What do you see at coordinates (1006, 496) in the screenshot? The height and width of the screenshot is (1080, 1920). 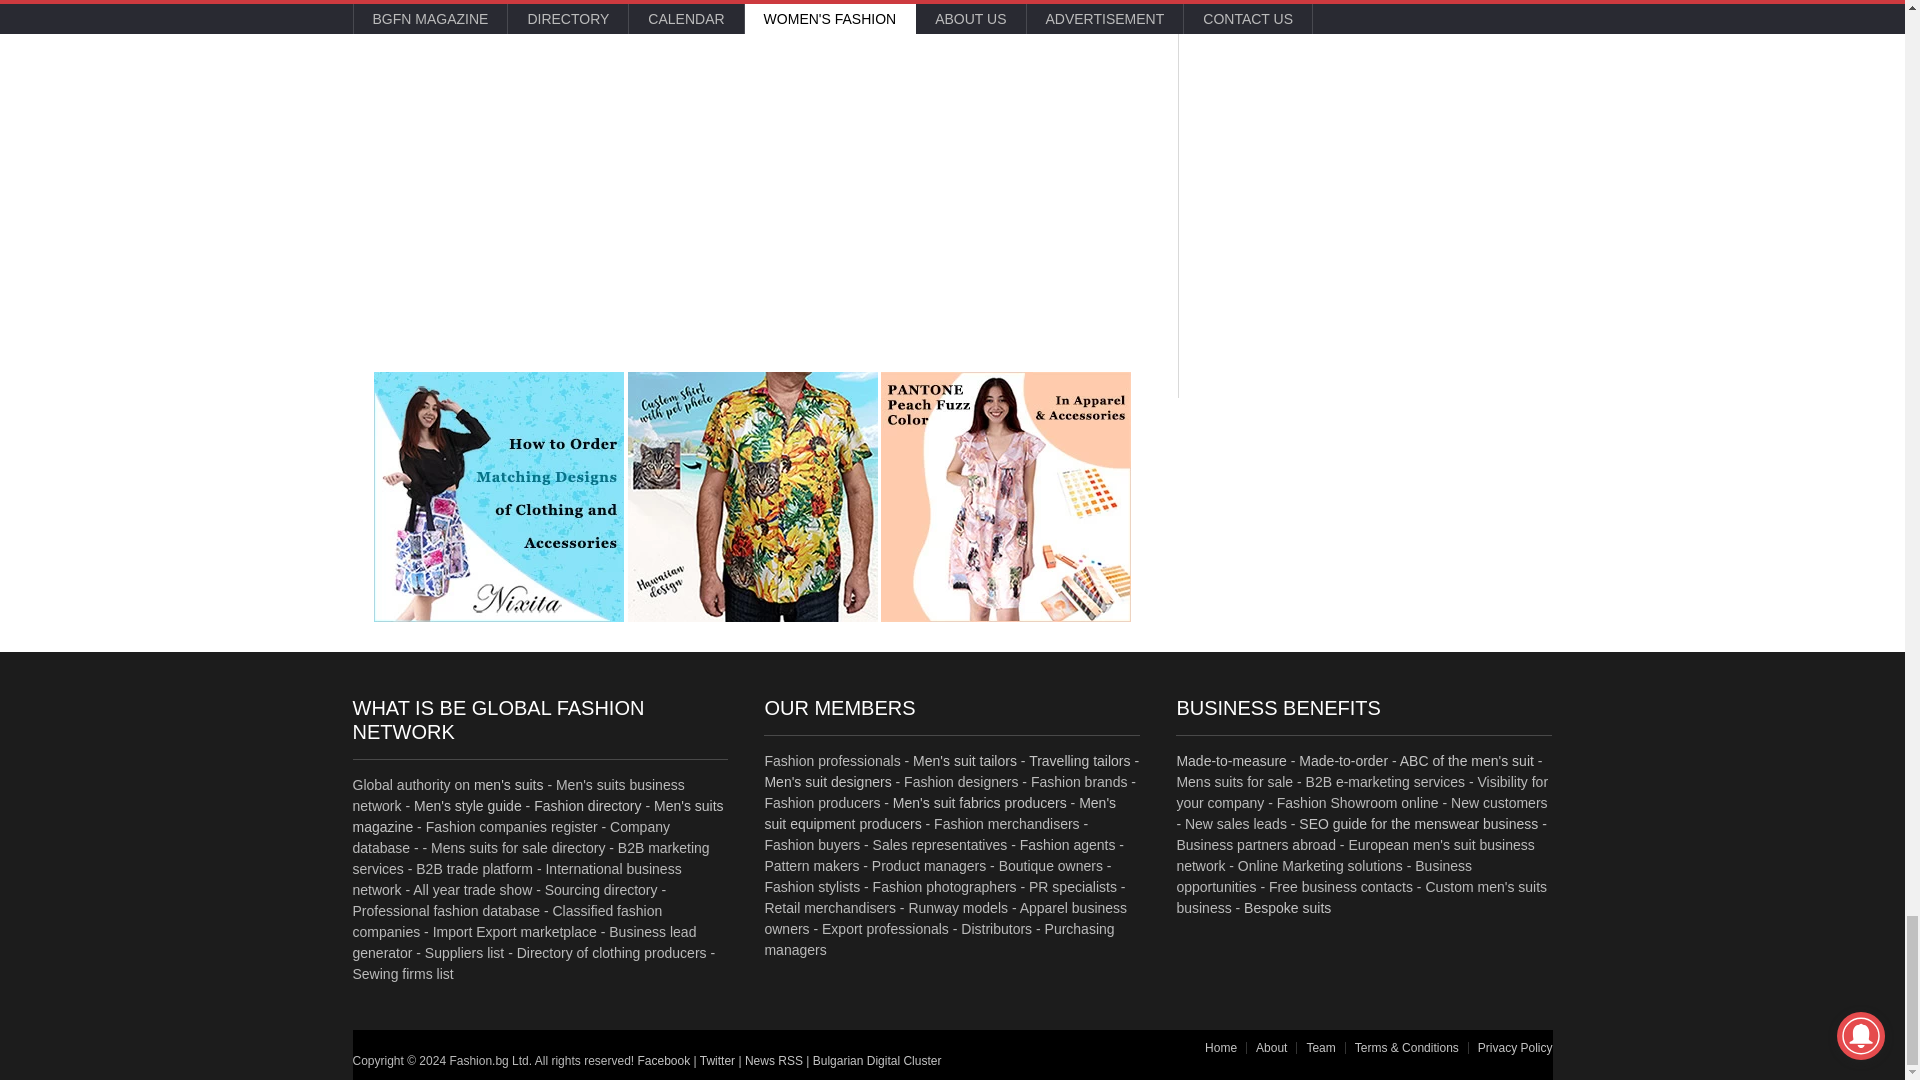 I see `How to Use the Pantone Color of the Year 2024` at bounding box center [1006, 496].